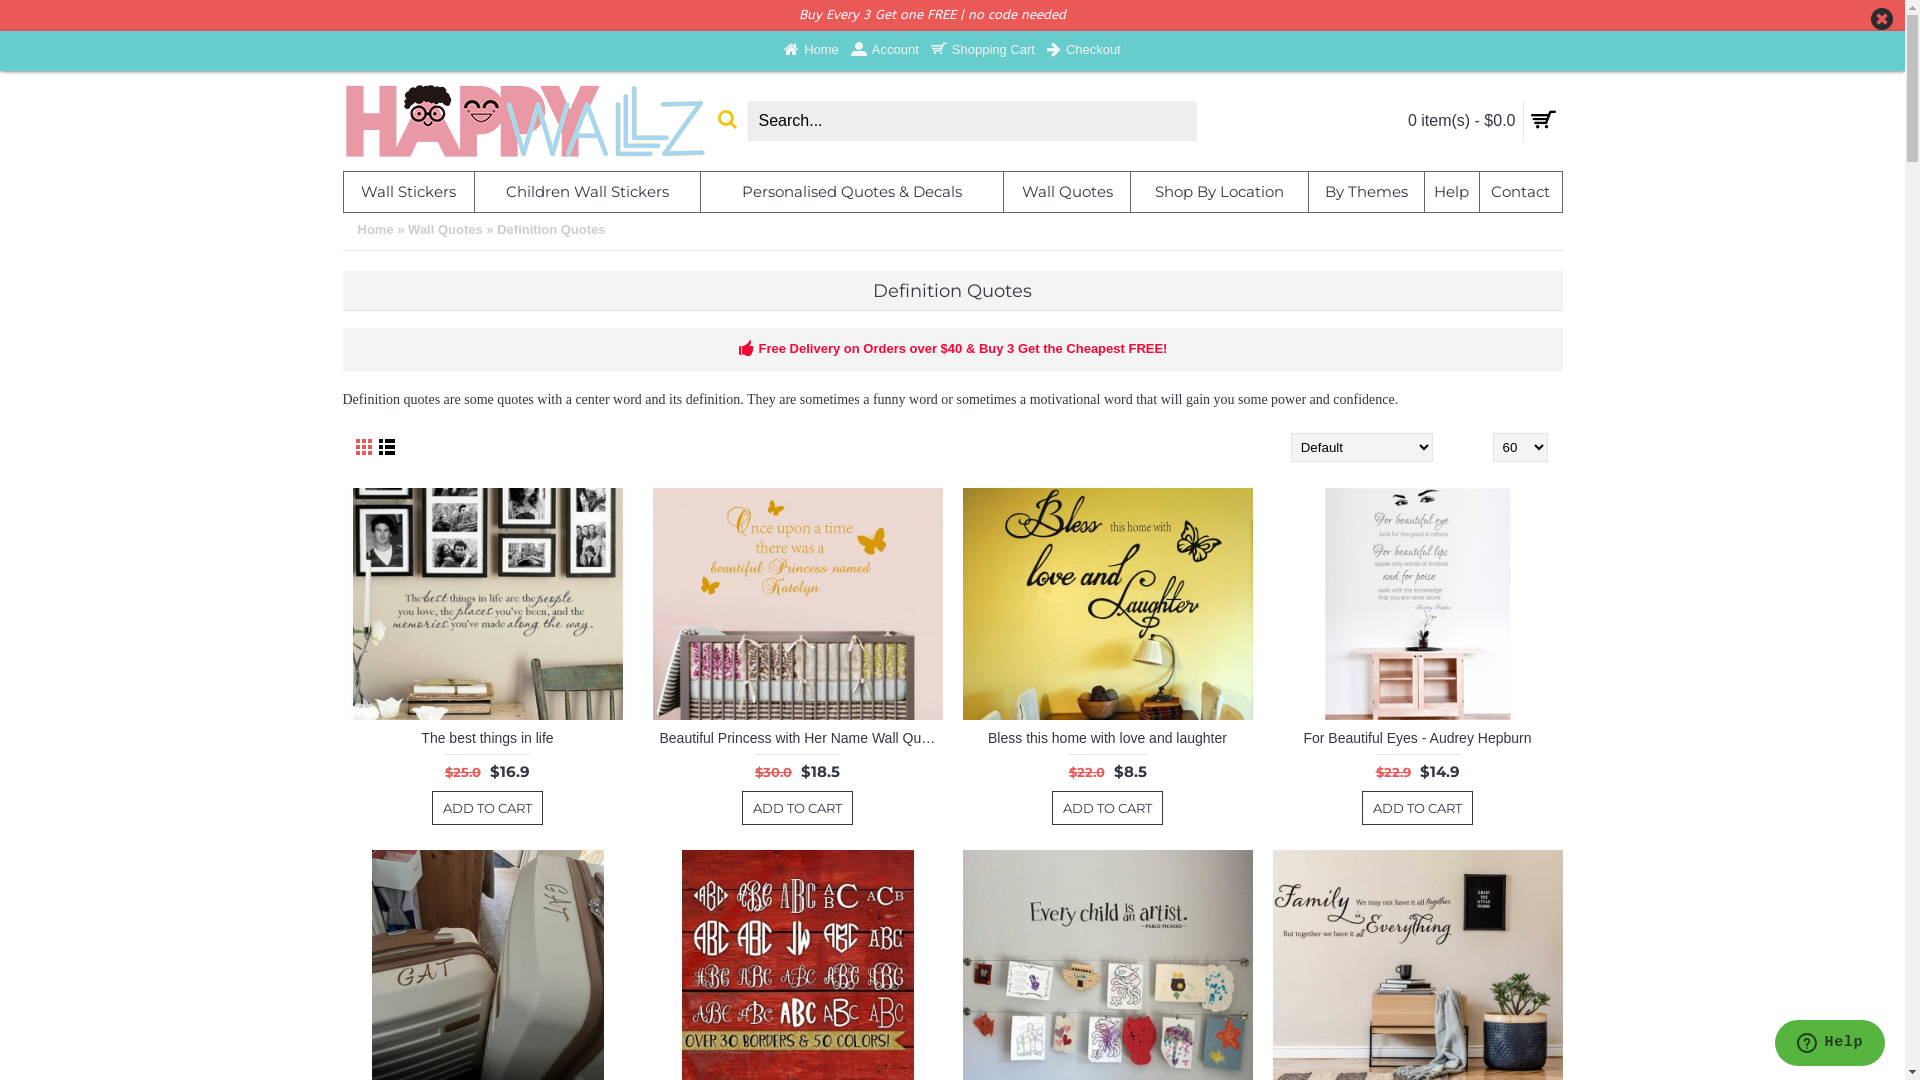  What do you see at coordinates (1108, 808) in the screenshot?
I see `ADD TO CART` at bounding box center [1108, 808].